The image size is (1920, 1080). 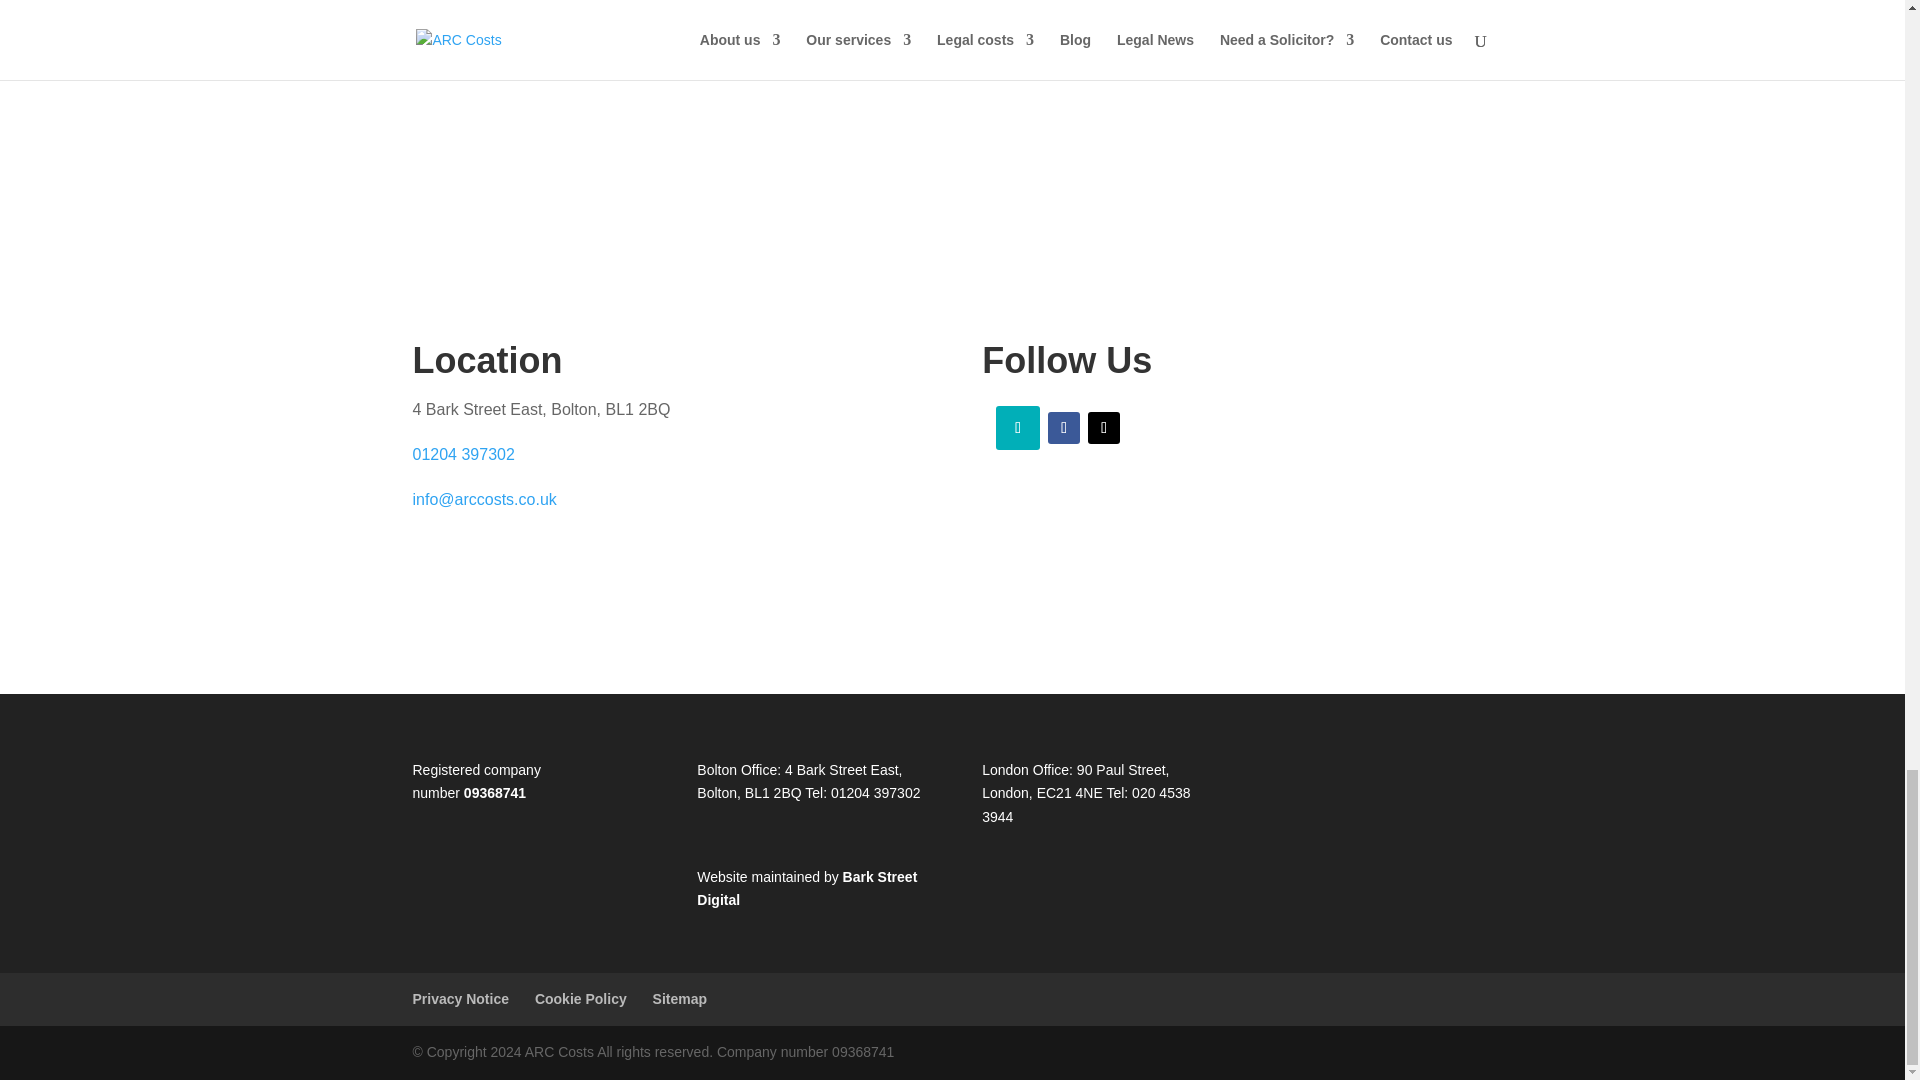 I want to click on Follow on X, so click(x=1104, y=427).